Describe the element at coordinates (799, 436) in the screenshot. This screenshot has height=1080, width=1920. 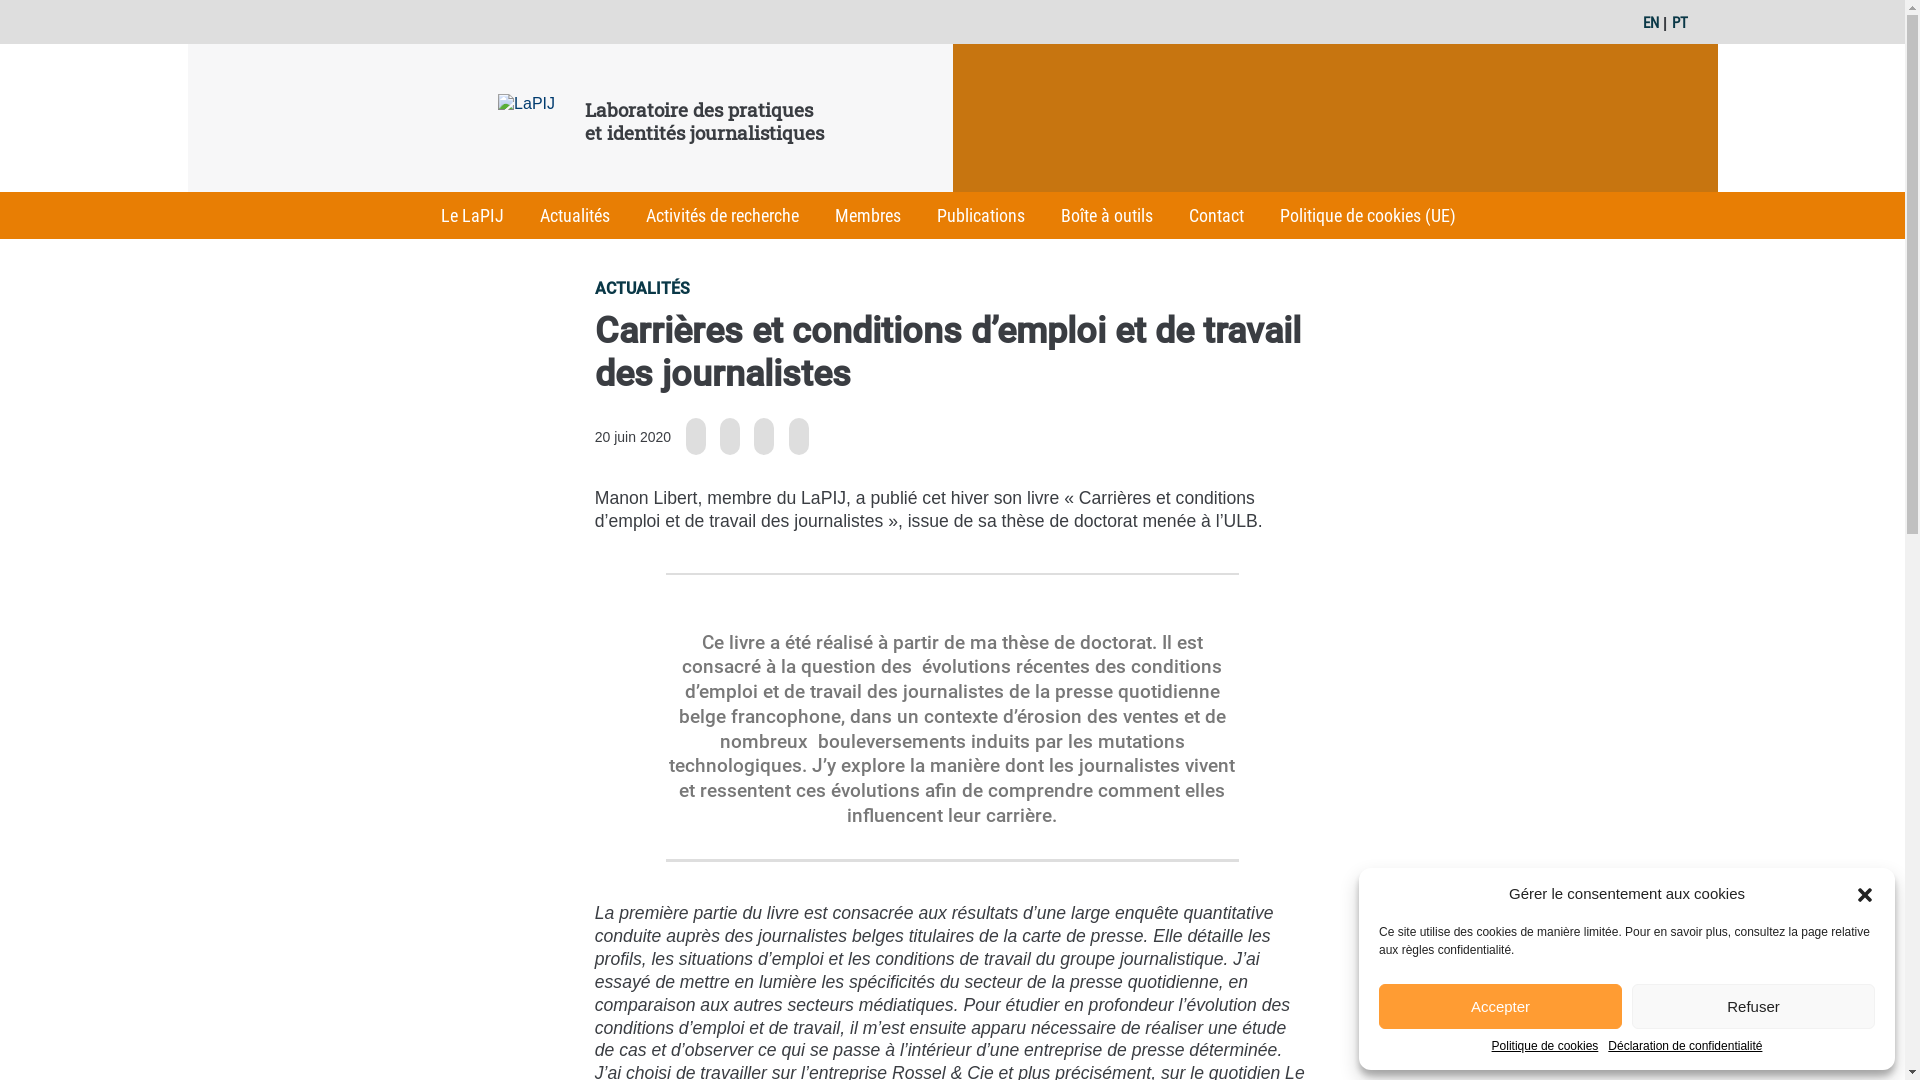
I see `Imprimer cette page` at that location.